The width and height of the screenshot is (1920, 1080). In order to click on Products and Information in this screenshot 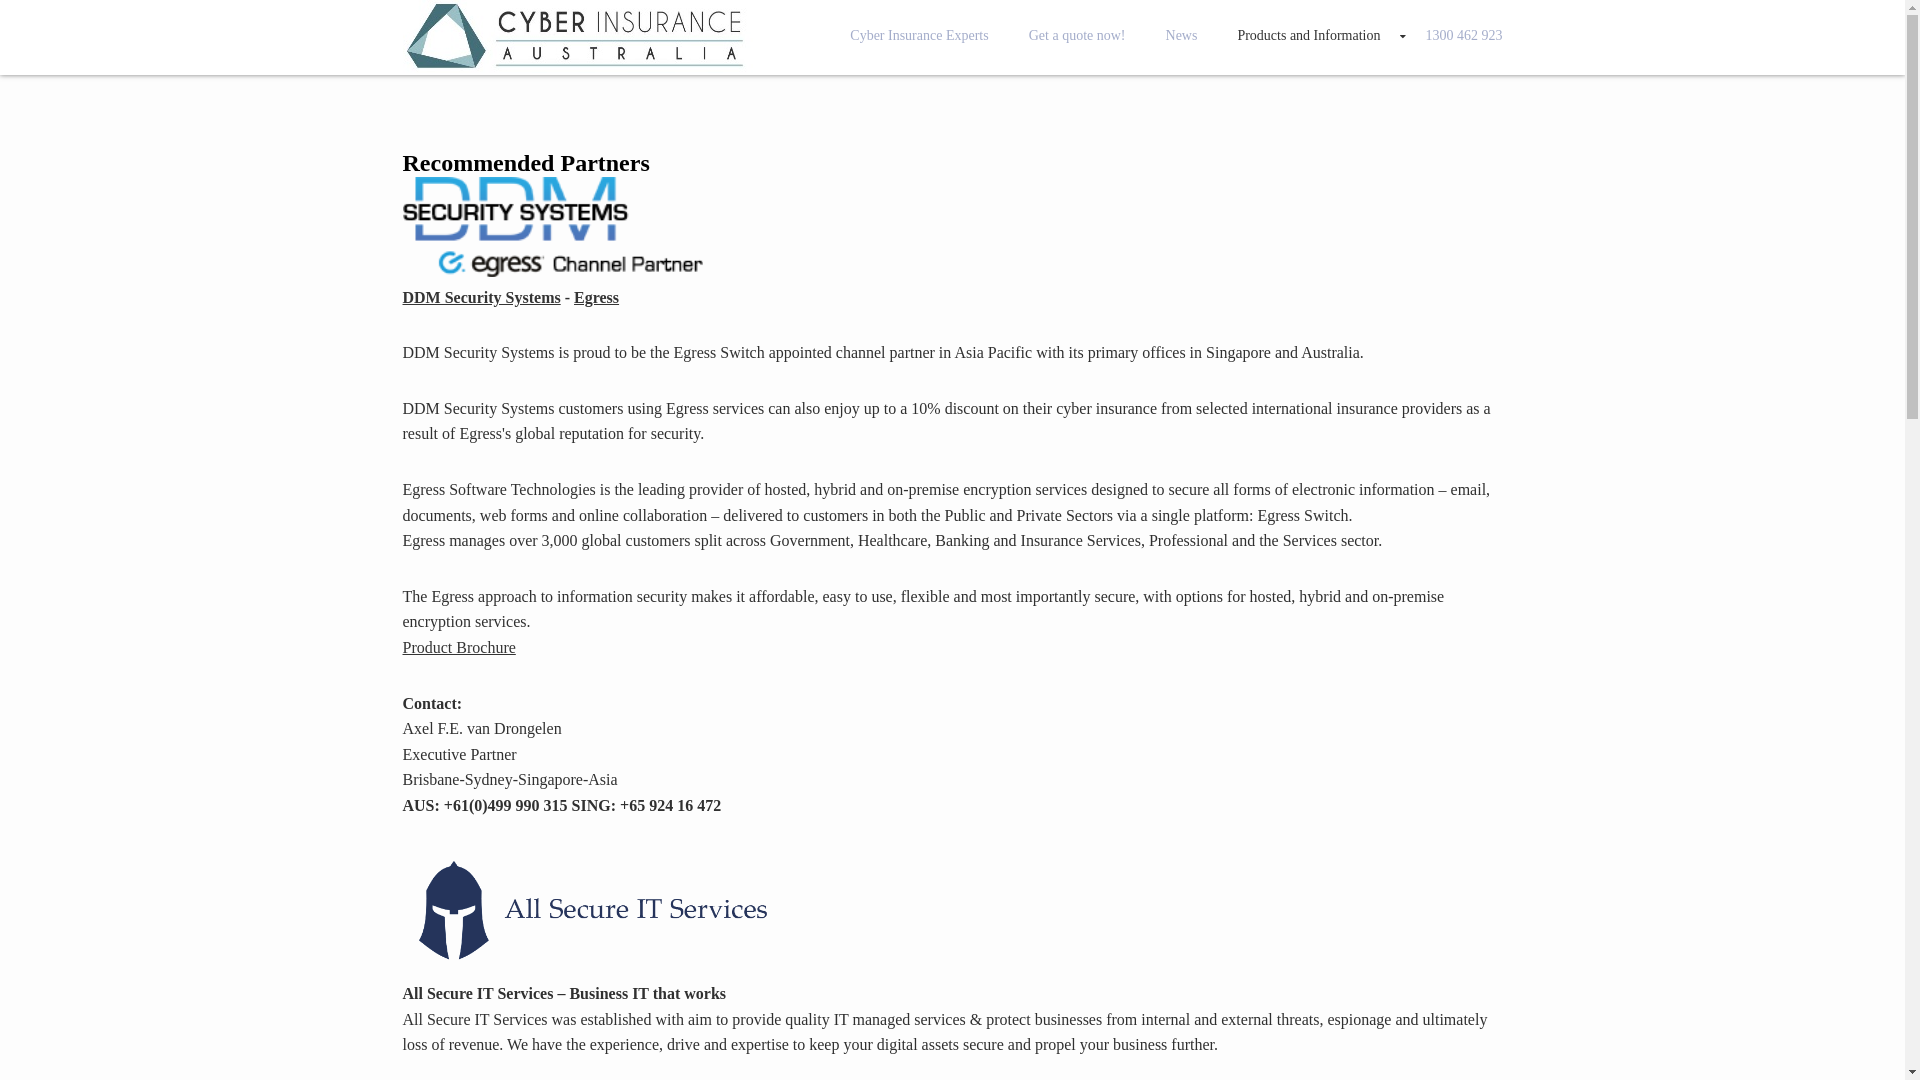, I will do `click(1308, 36)`.